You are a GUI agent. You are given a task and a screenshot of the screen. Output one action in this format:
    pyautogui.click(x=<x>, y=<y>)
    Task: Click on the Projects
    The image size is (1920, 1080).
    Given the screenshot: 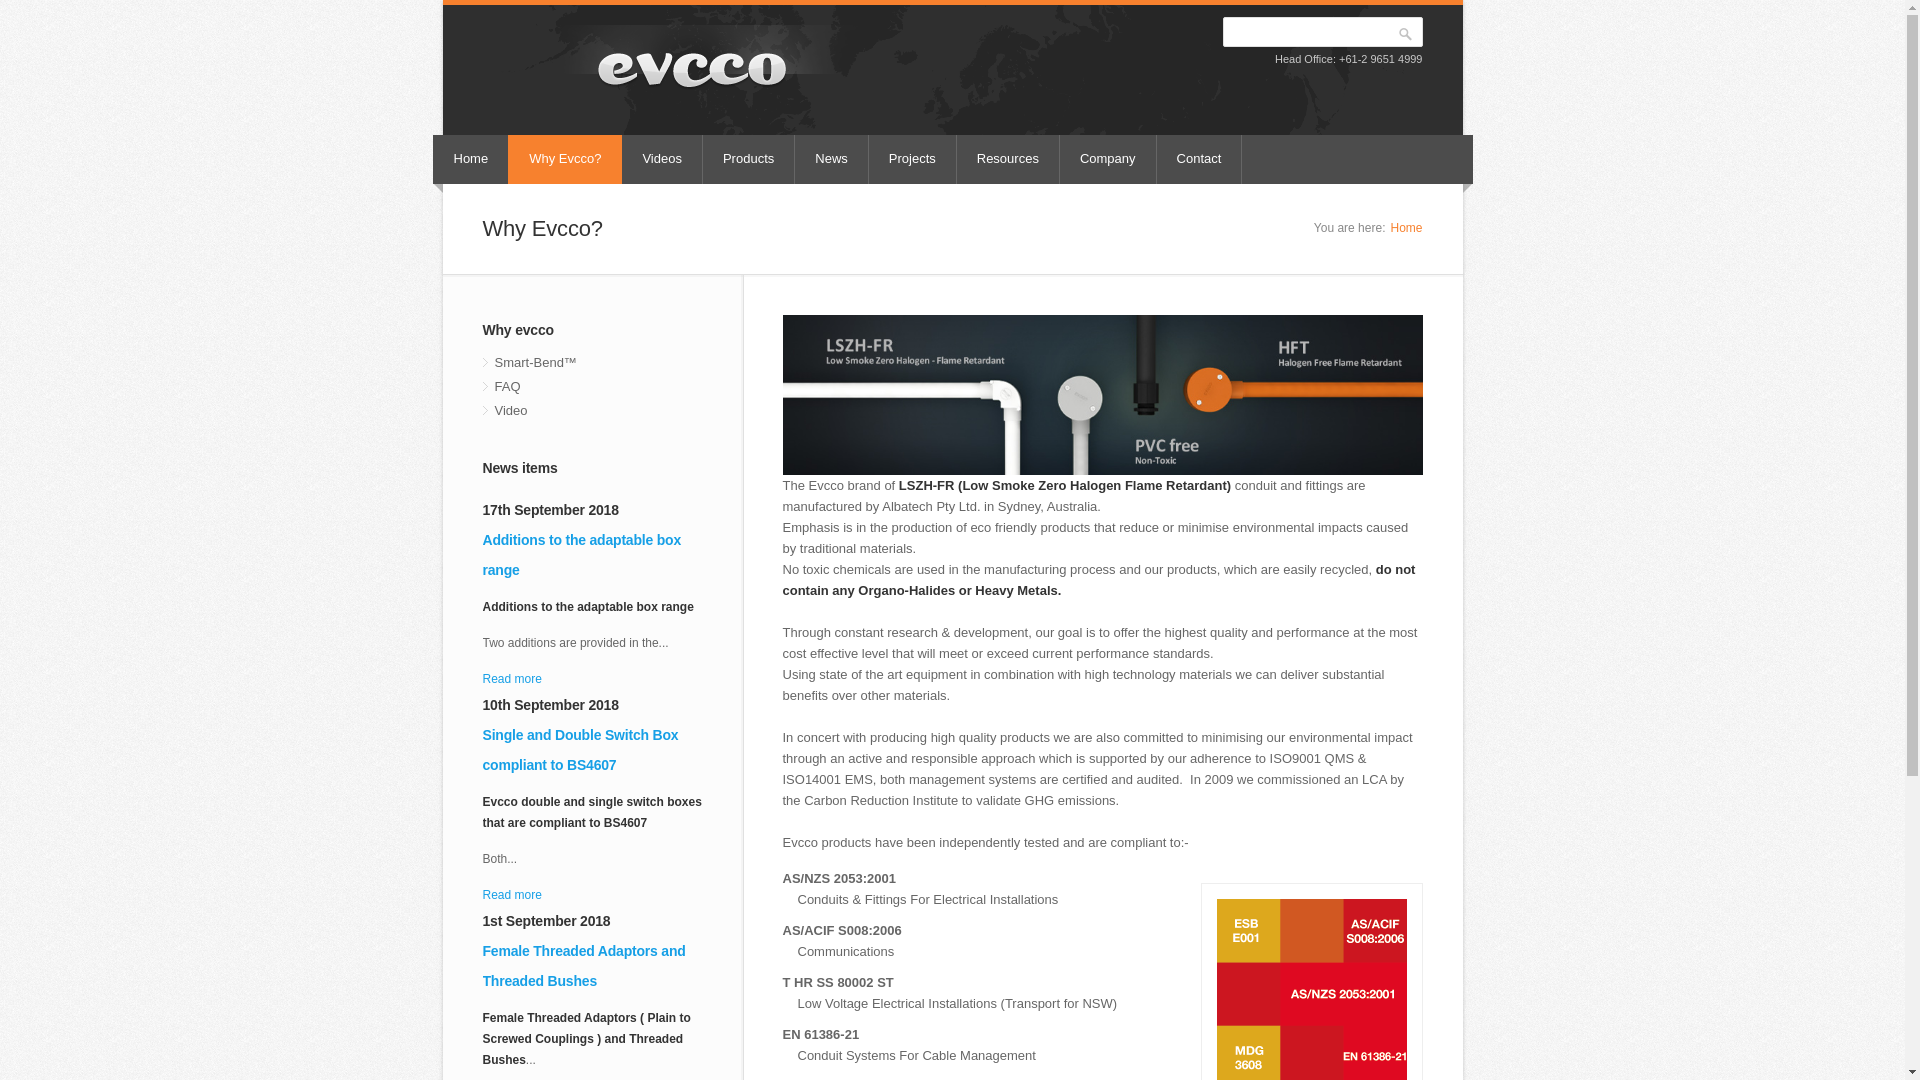 What is the action you would take?
    pyautogui.click(x=913, y=160)
    